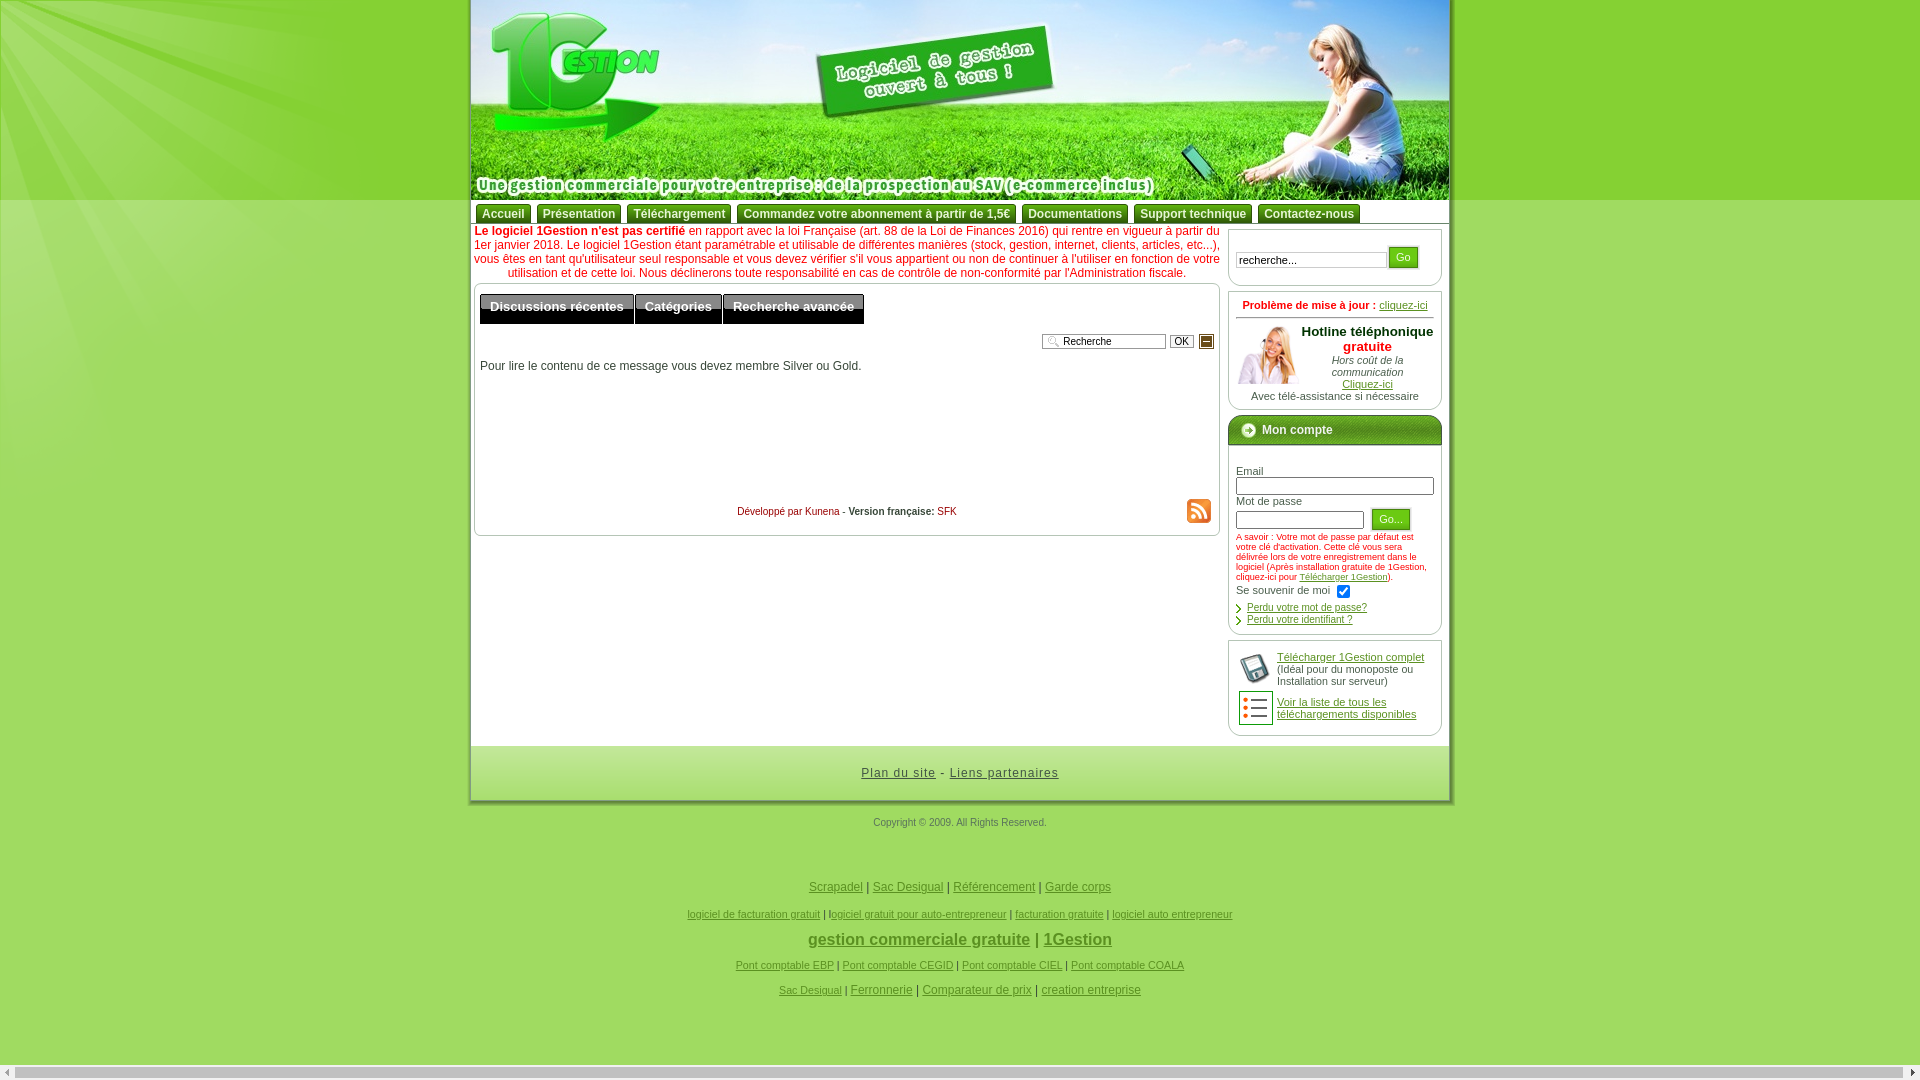  I want to click on SFK, so click(946, 512).